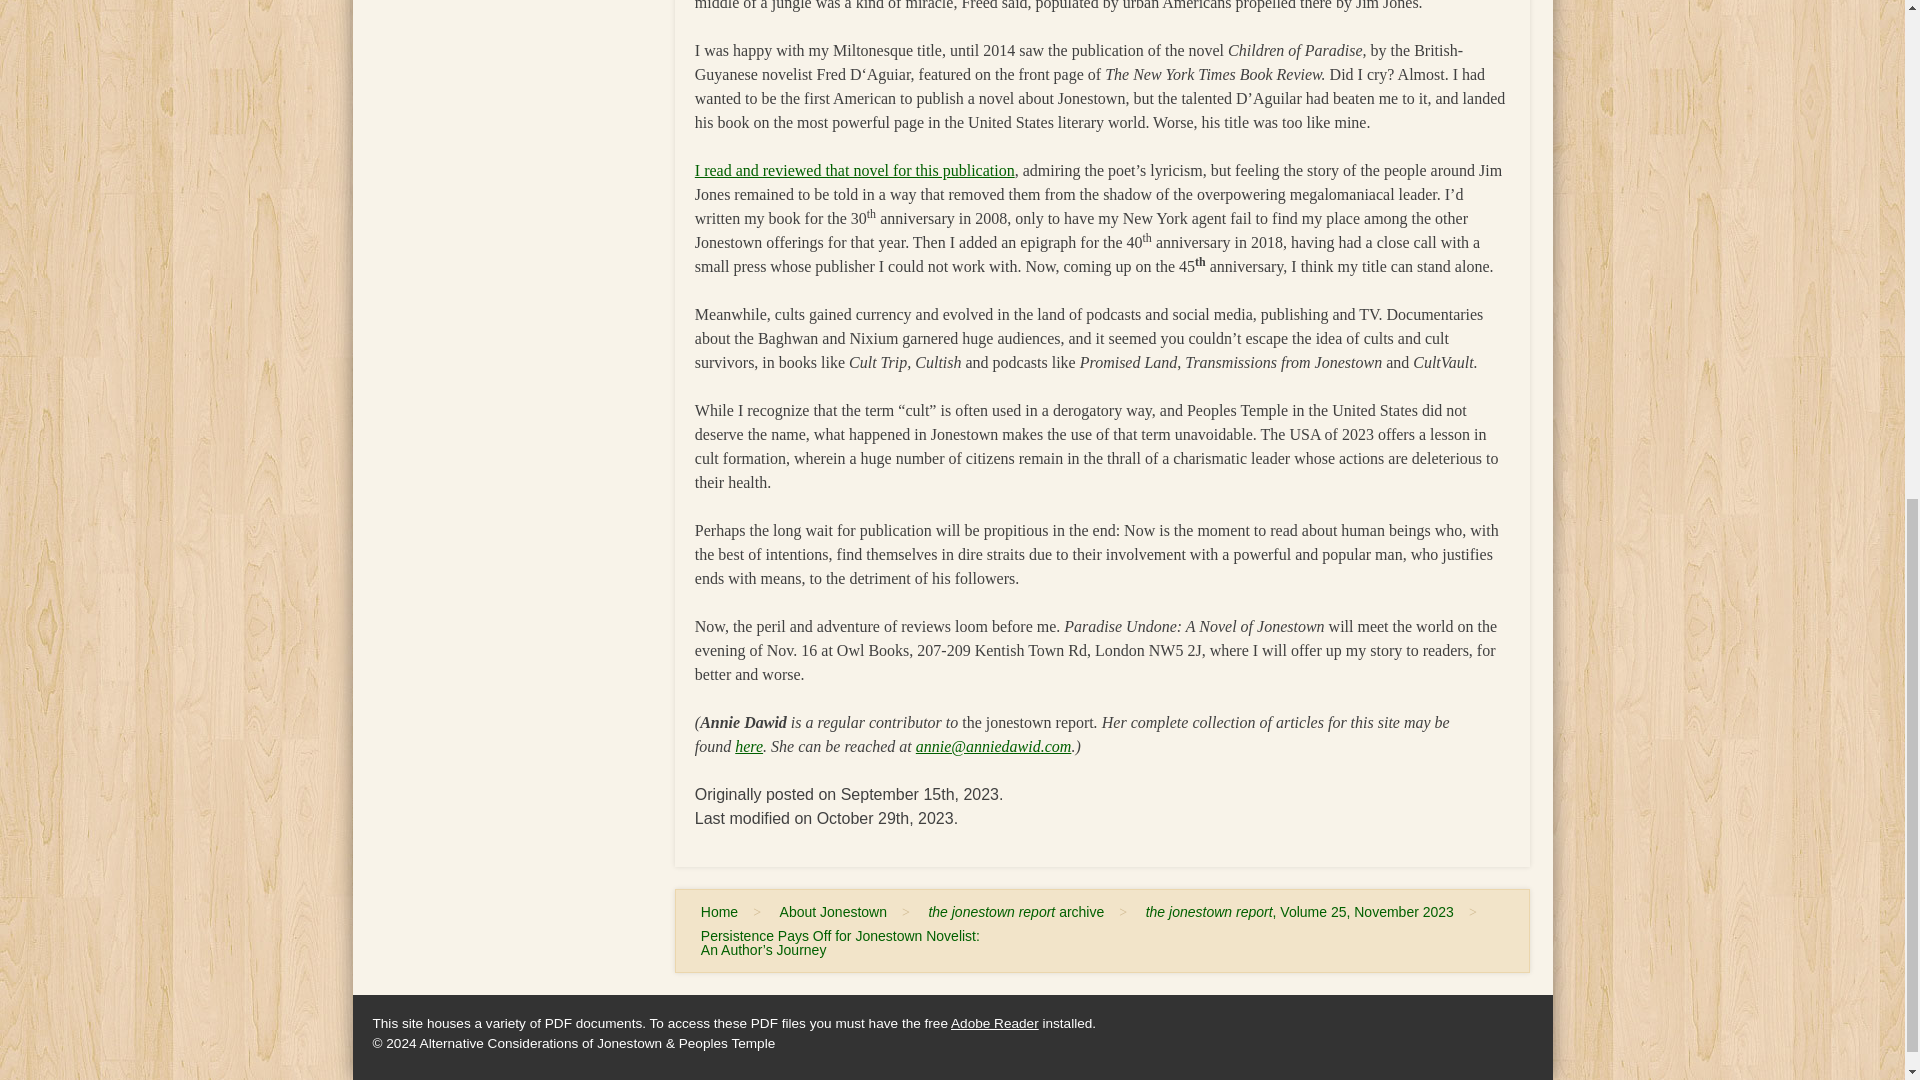  I want to click on here, so click(748, 746).